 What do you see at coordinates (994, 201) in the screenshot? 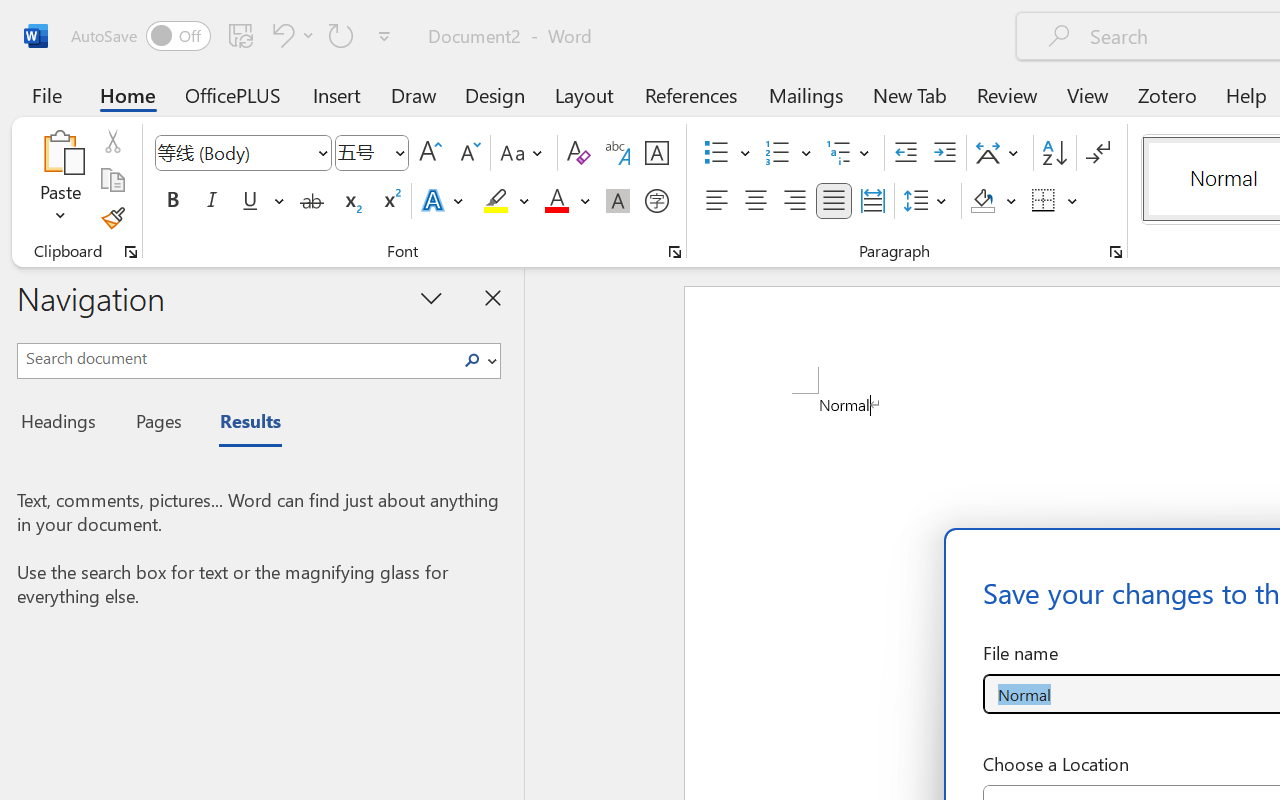
I see `Shading` at bounding box center [994, 201].